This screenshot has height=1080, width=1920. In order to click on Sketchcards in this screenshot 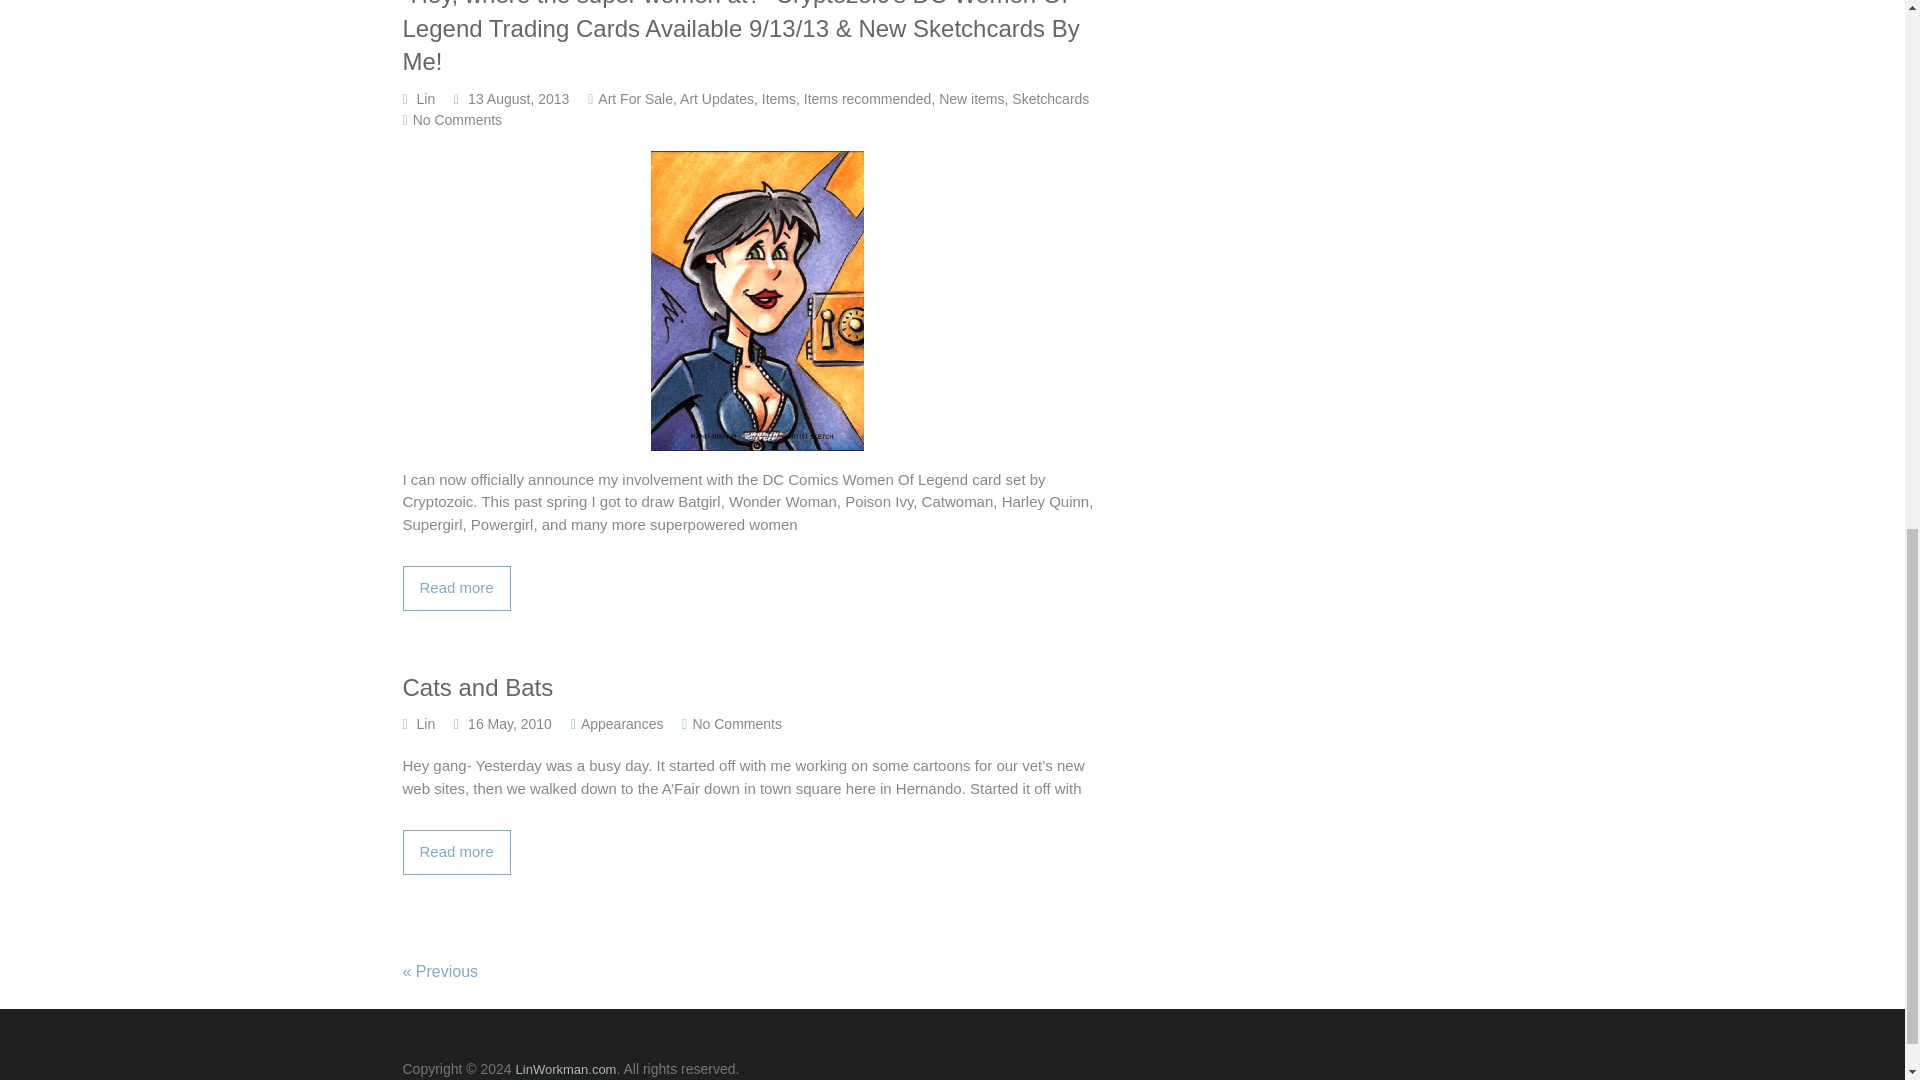, I will do `click(1050, 98)`.